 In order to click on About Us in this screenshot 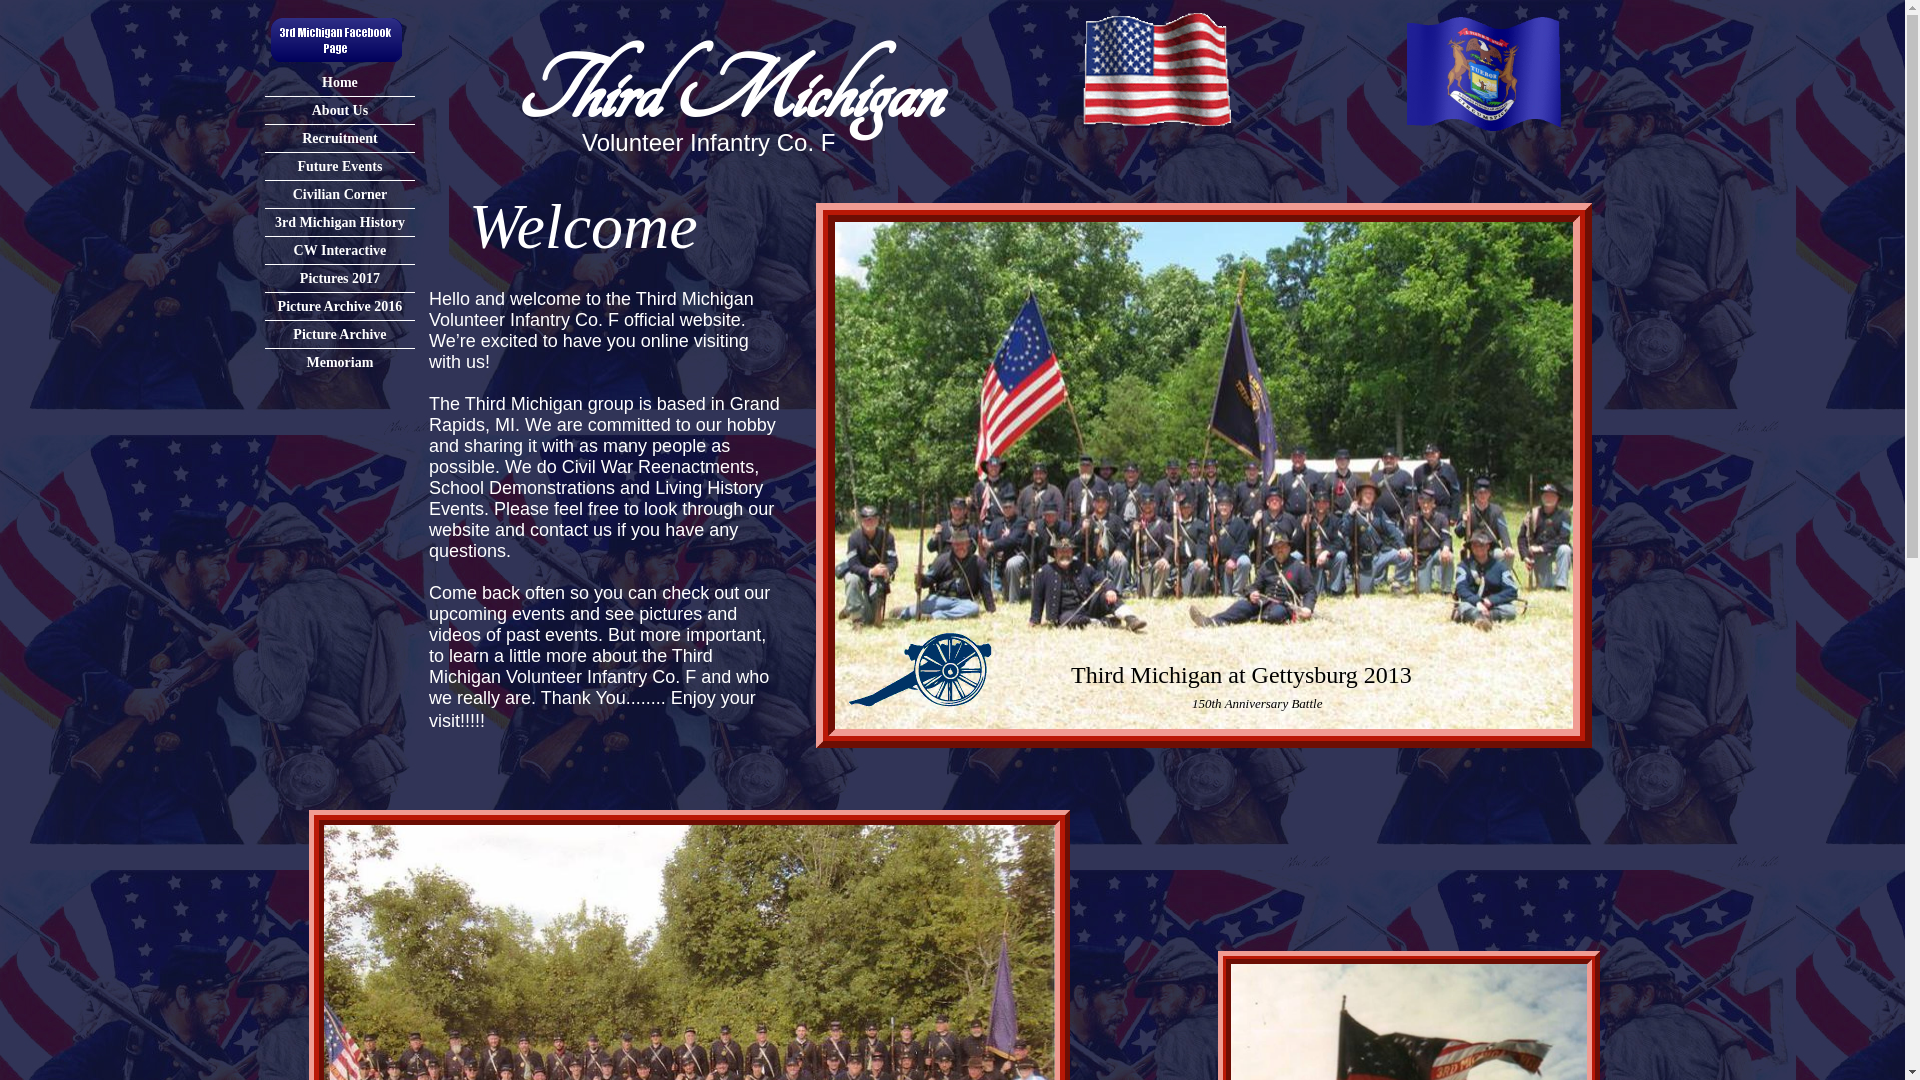, I will do `click(340, 110)`.